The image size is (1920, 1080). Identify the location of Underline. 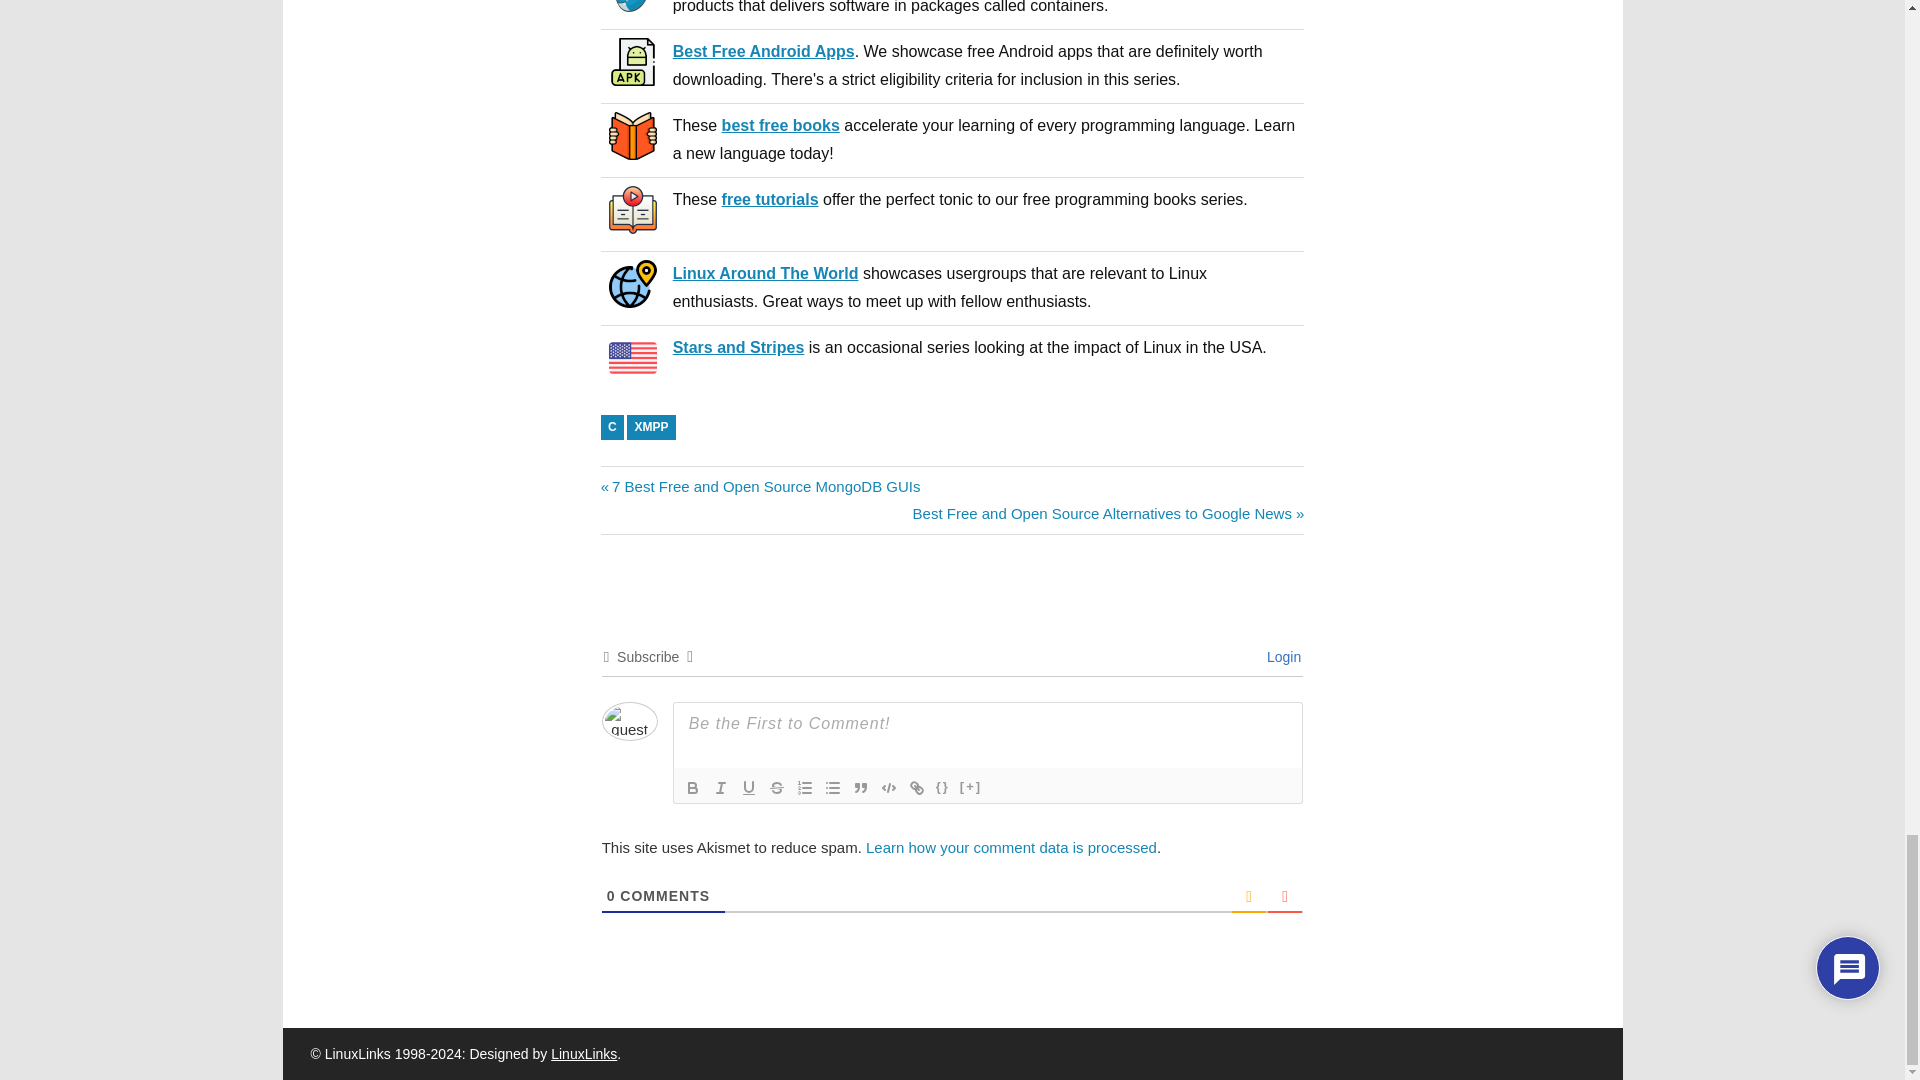
(748, 788).